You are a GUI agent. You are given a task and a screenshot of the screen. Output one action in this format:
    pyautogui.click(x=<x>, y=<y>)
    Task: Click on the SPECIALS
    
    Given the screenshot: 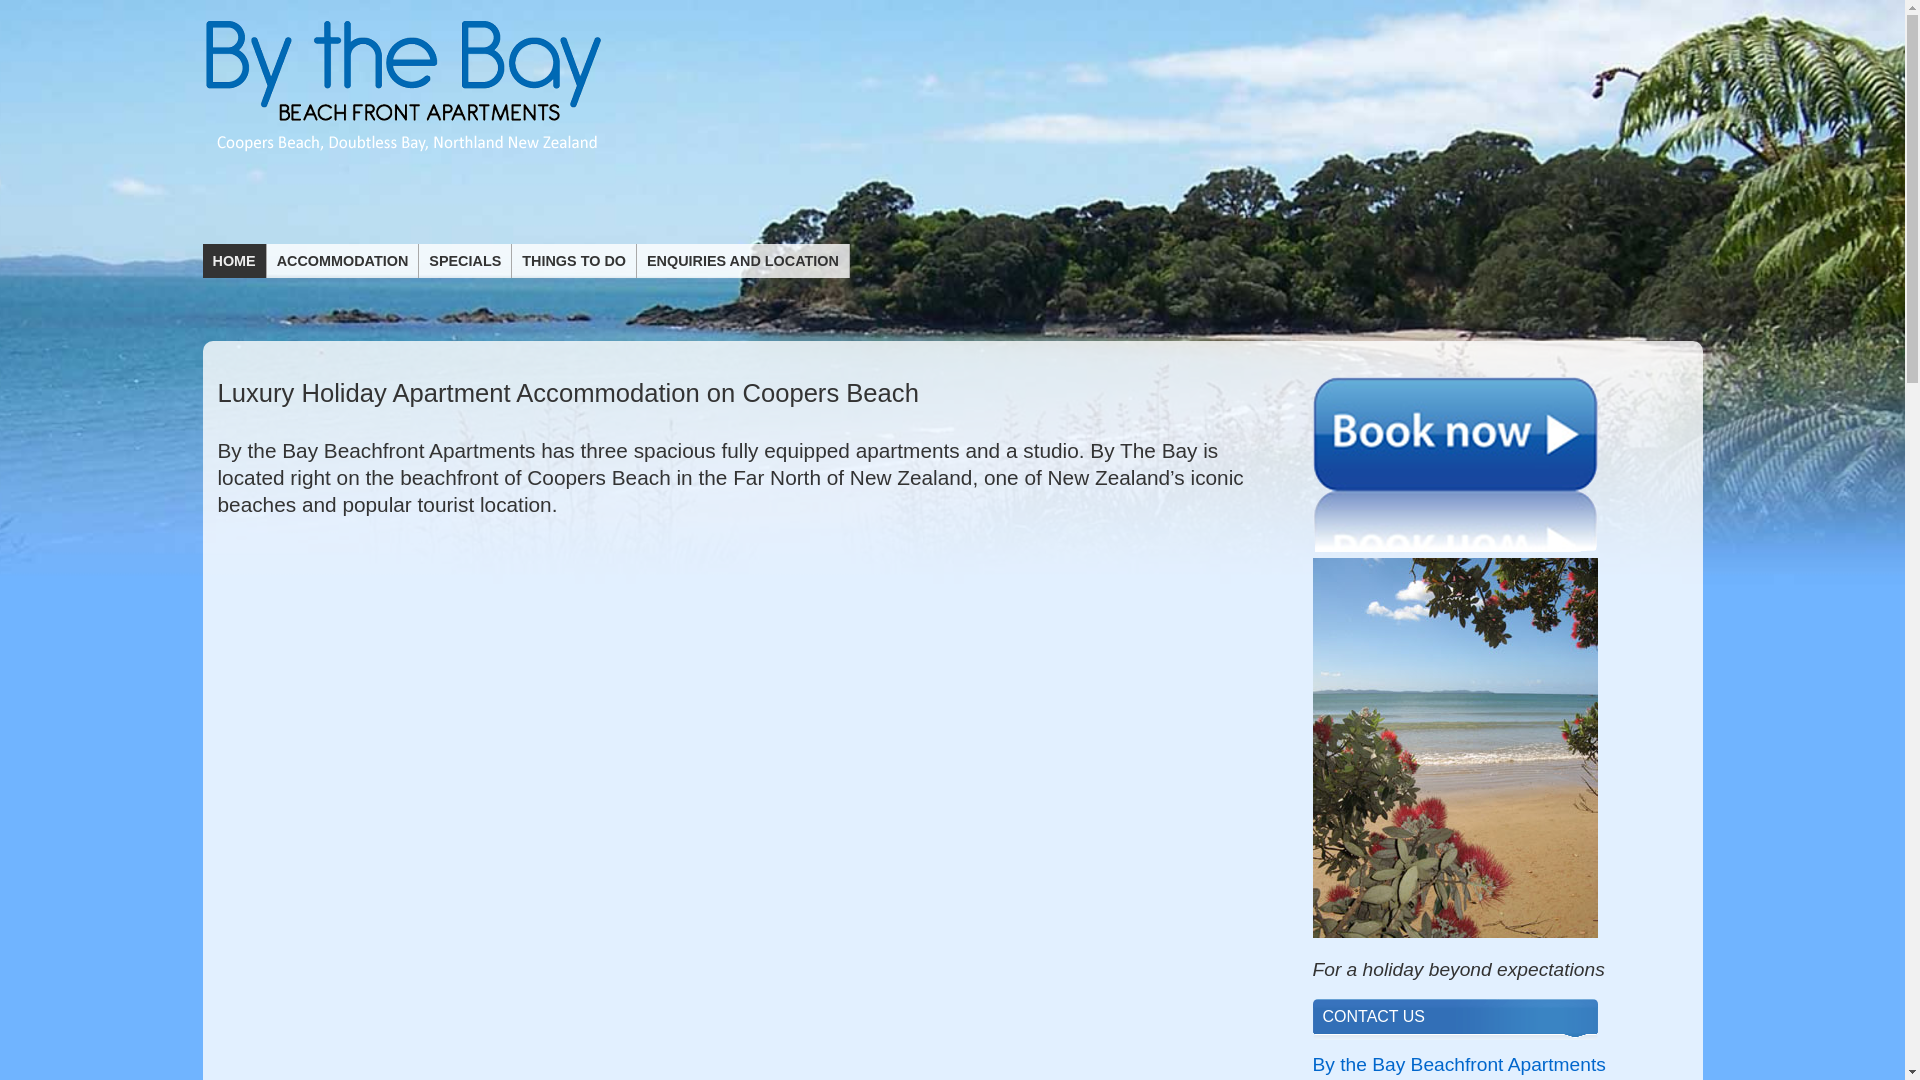 What is the action you would take?
    pyautogui.click(x=465, y=260)
    